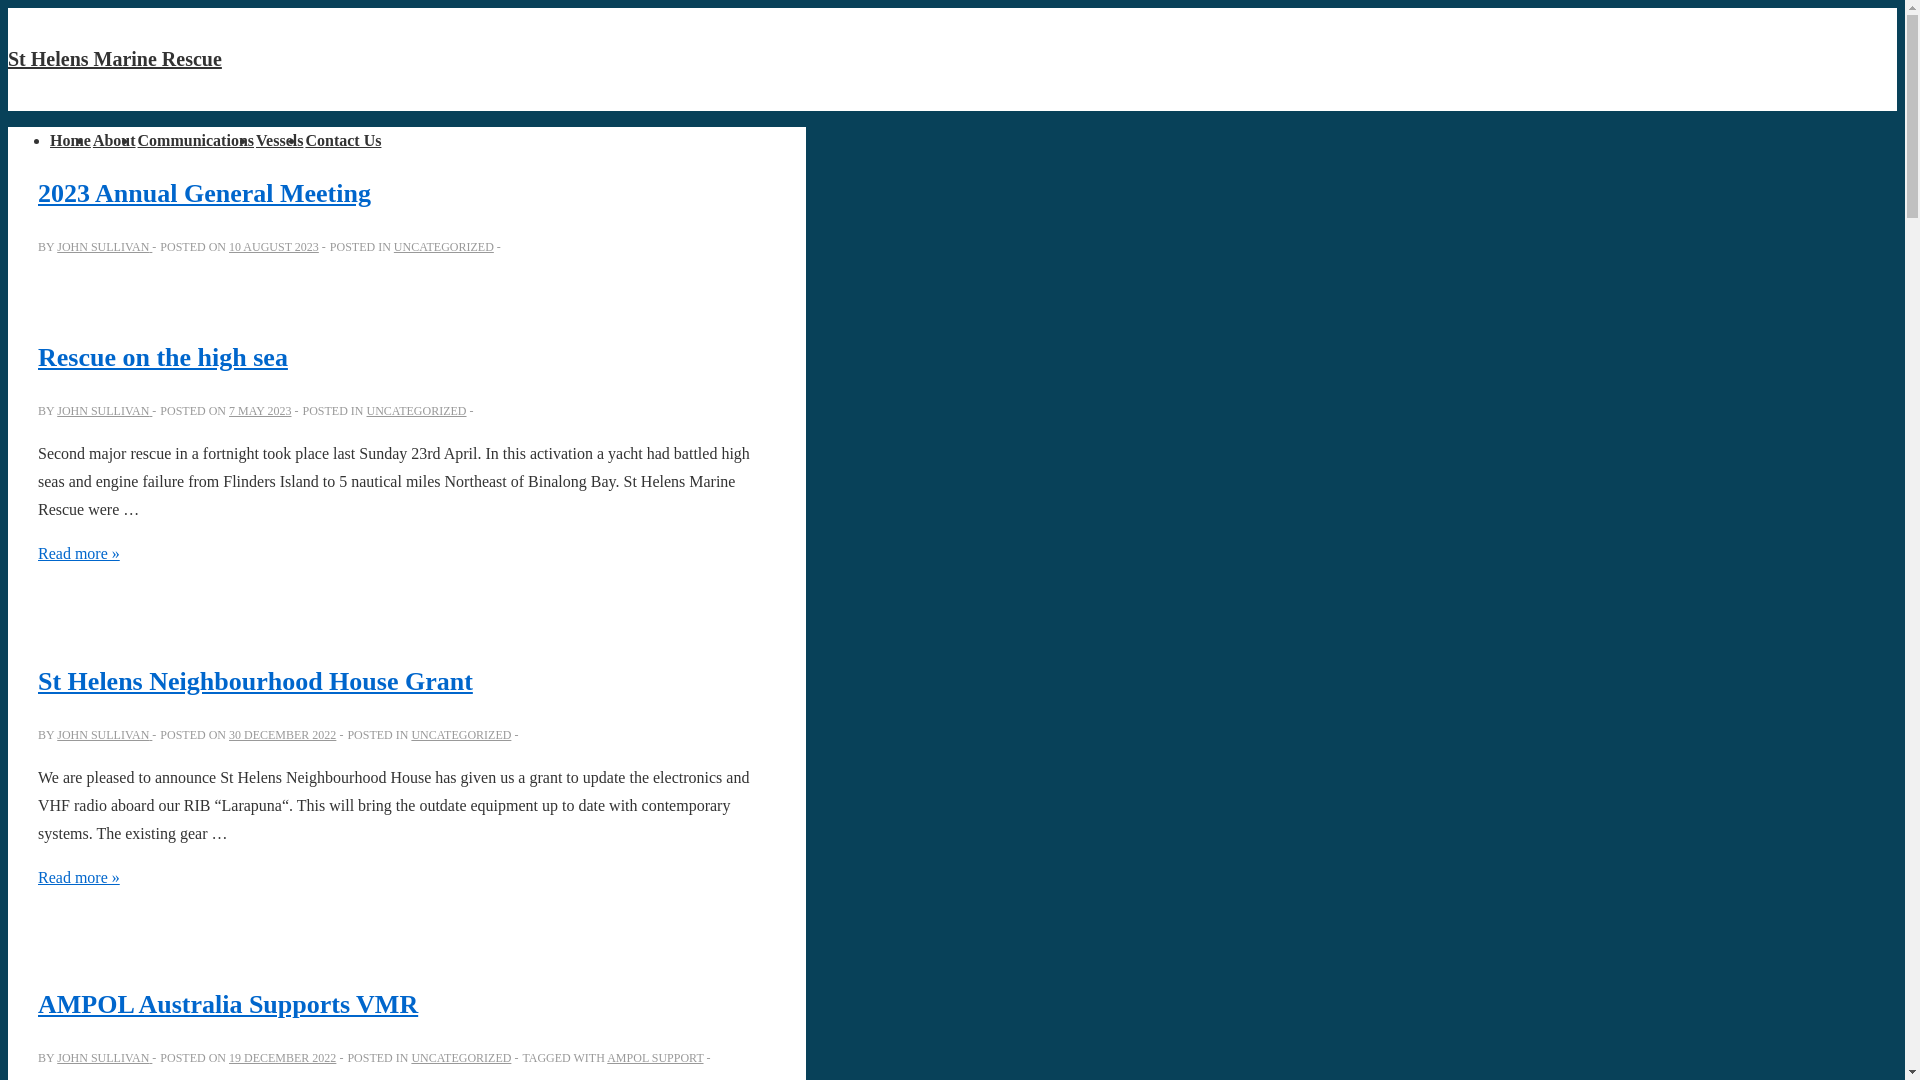  Describe the element at coordinates (282, 1058) in the screenshot. I see `19 DECEMBER 2022` at that location.